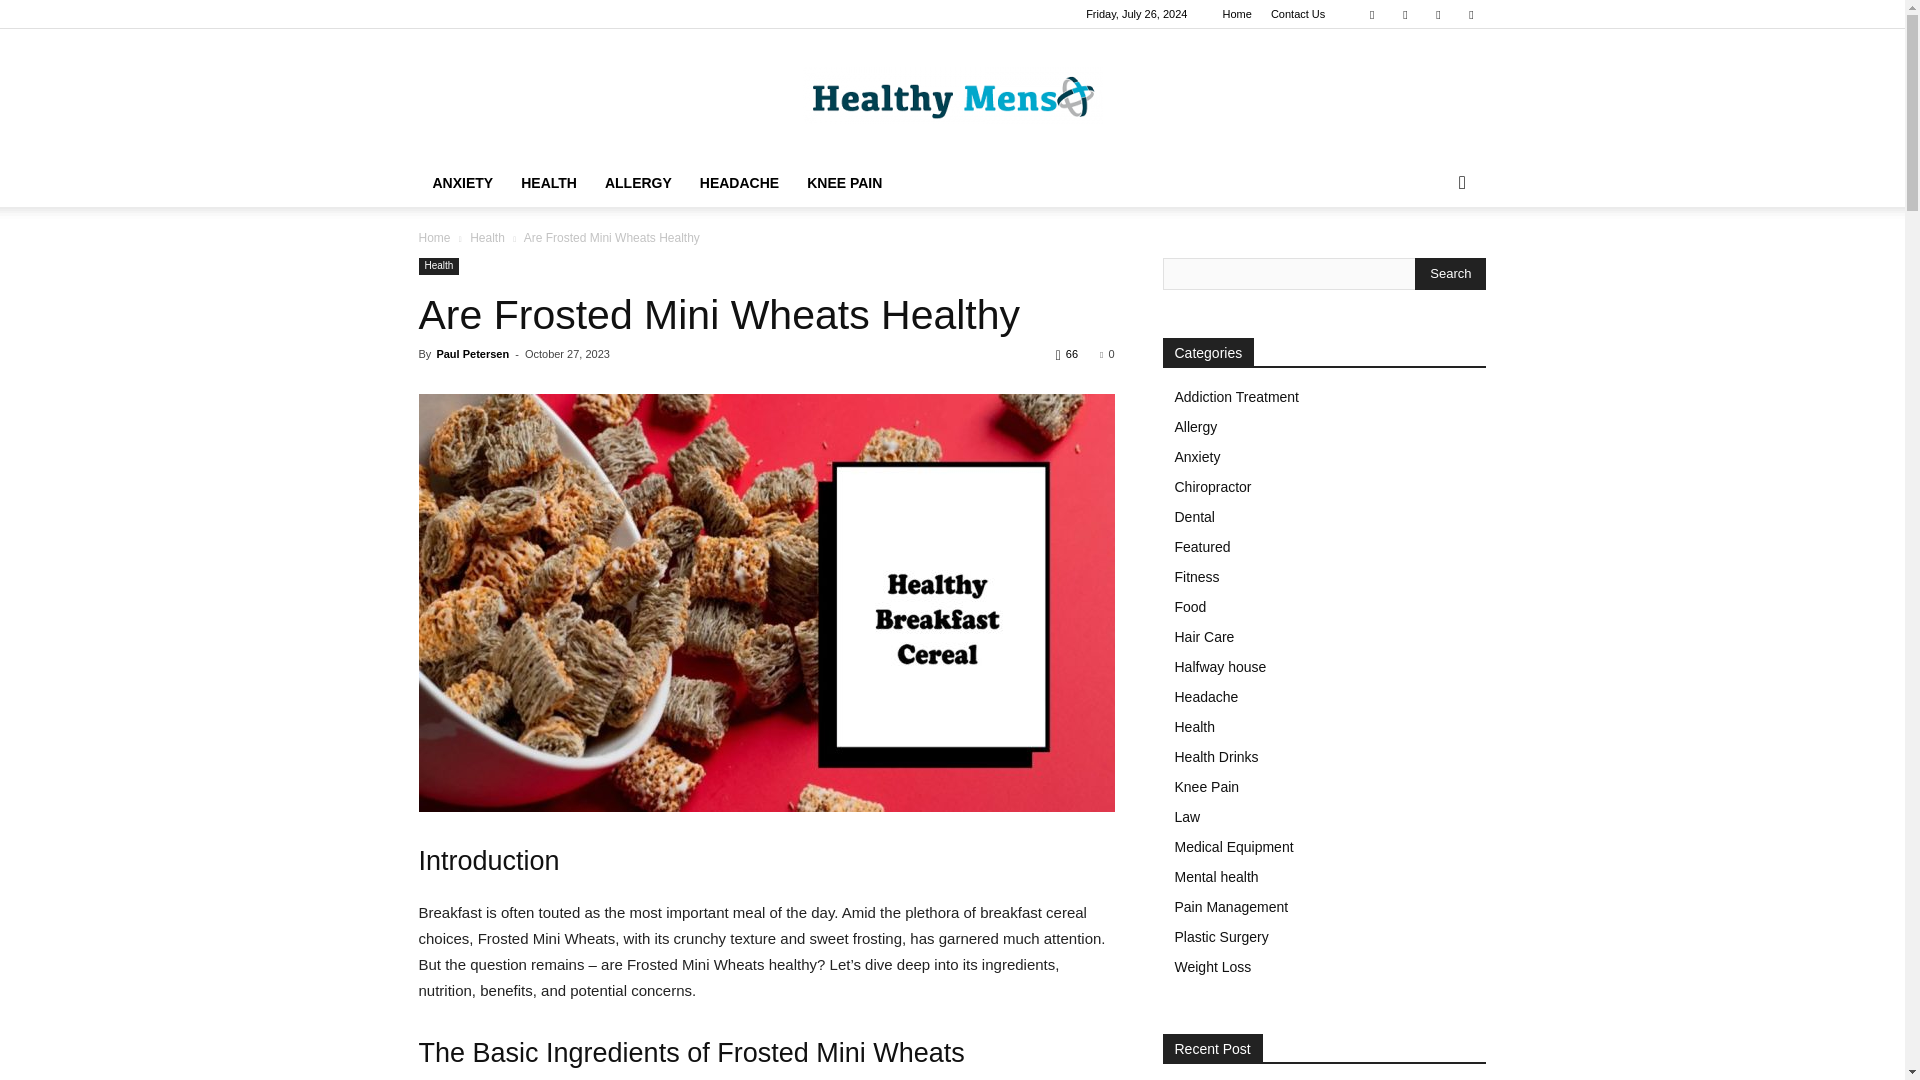 The width and height of the screenshot is (1920, 1080). Describe the element at coordinates (1450, 274) in the screenshot. I see `Search` at that location.